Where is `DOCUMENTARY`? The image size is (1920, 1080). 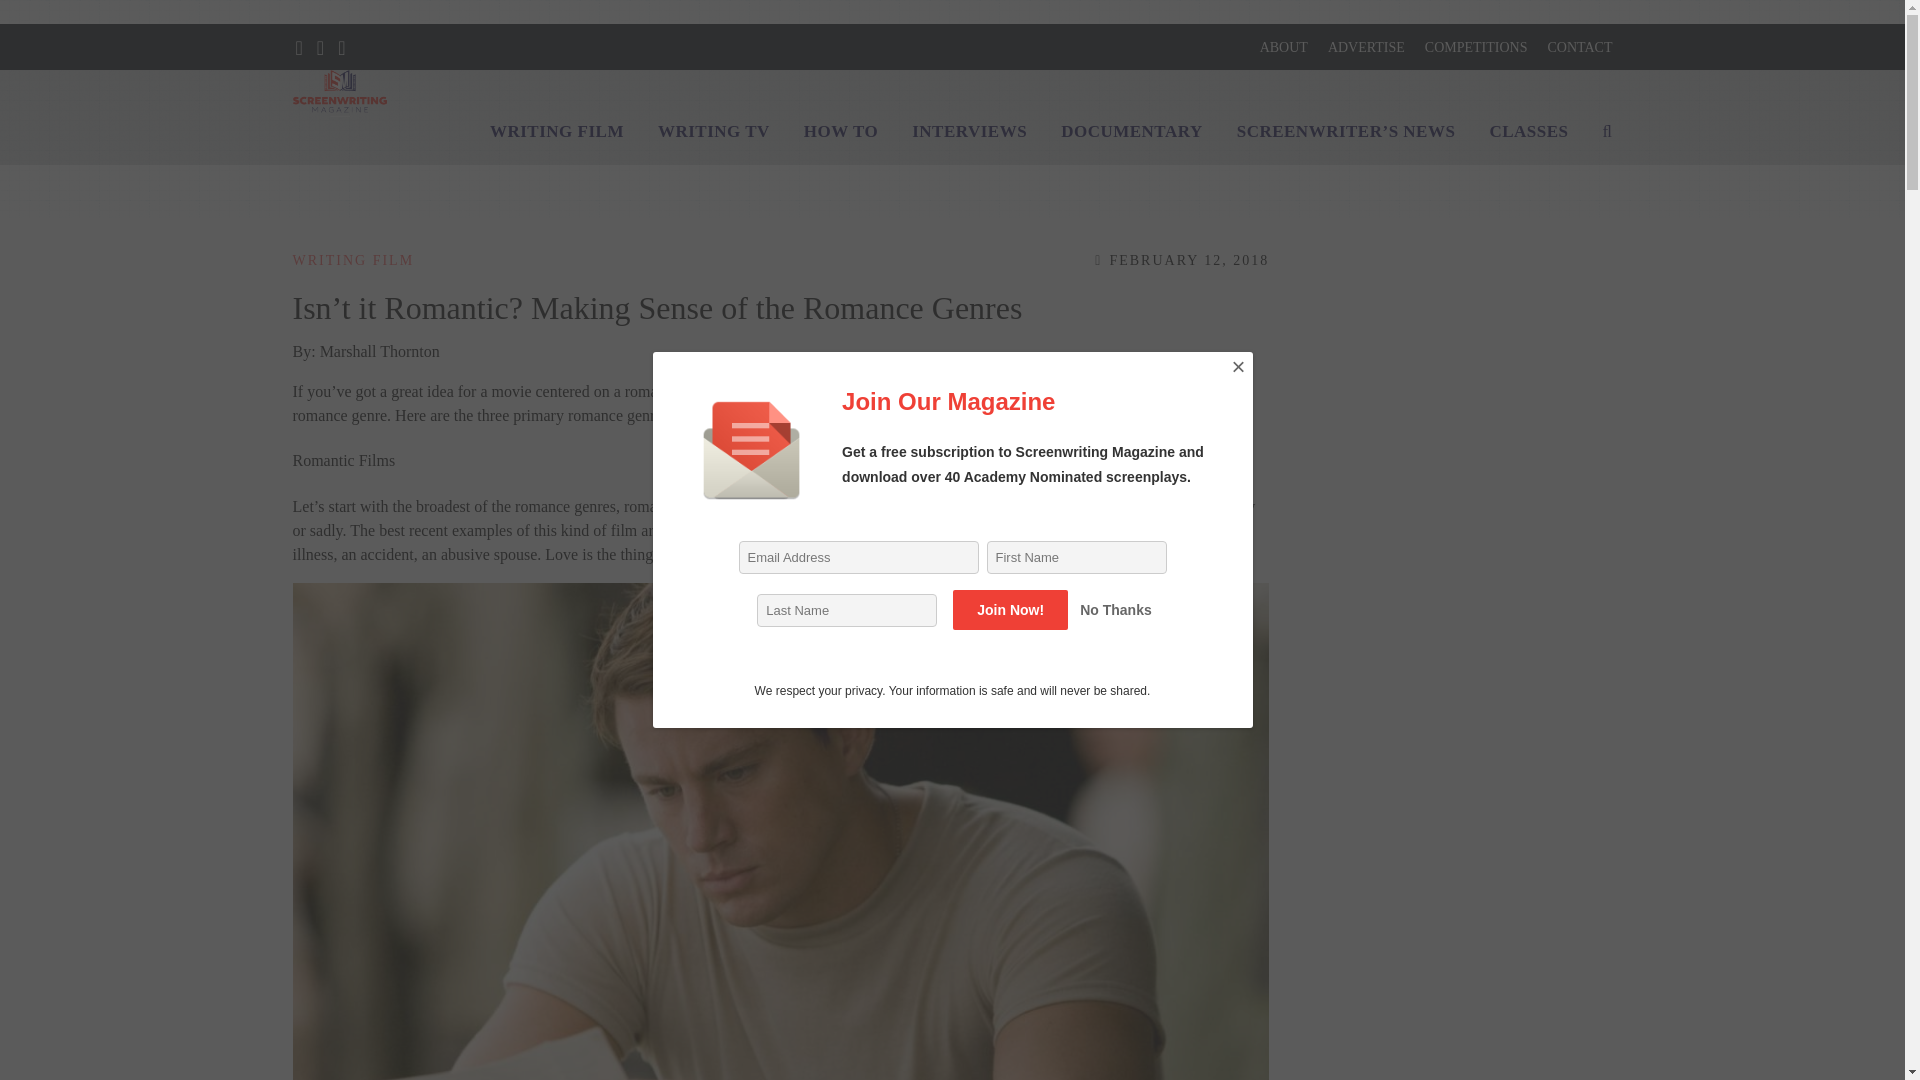
DOCUMENTARY is located at coordinates (1132, 132).